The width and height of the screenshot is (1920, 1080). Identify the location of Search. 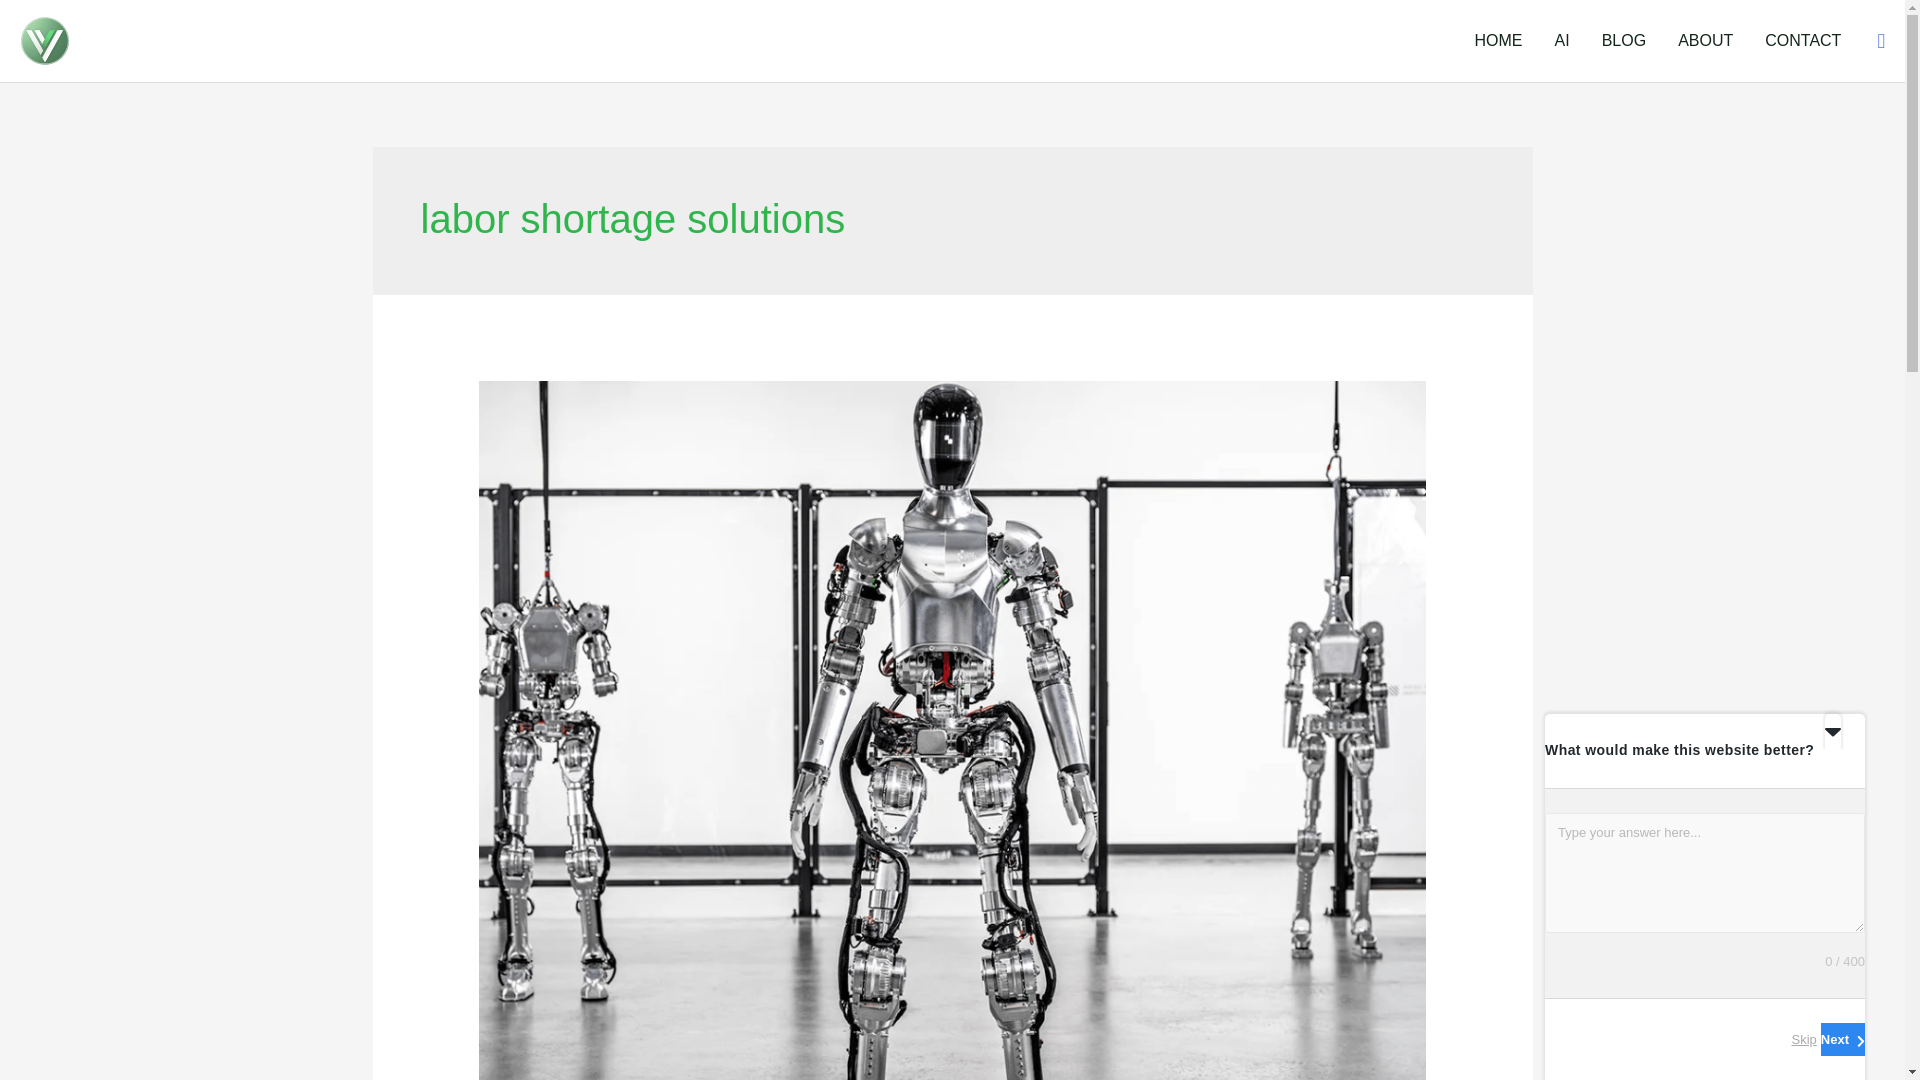
(1881, 40).